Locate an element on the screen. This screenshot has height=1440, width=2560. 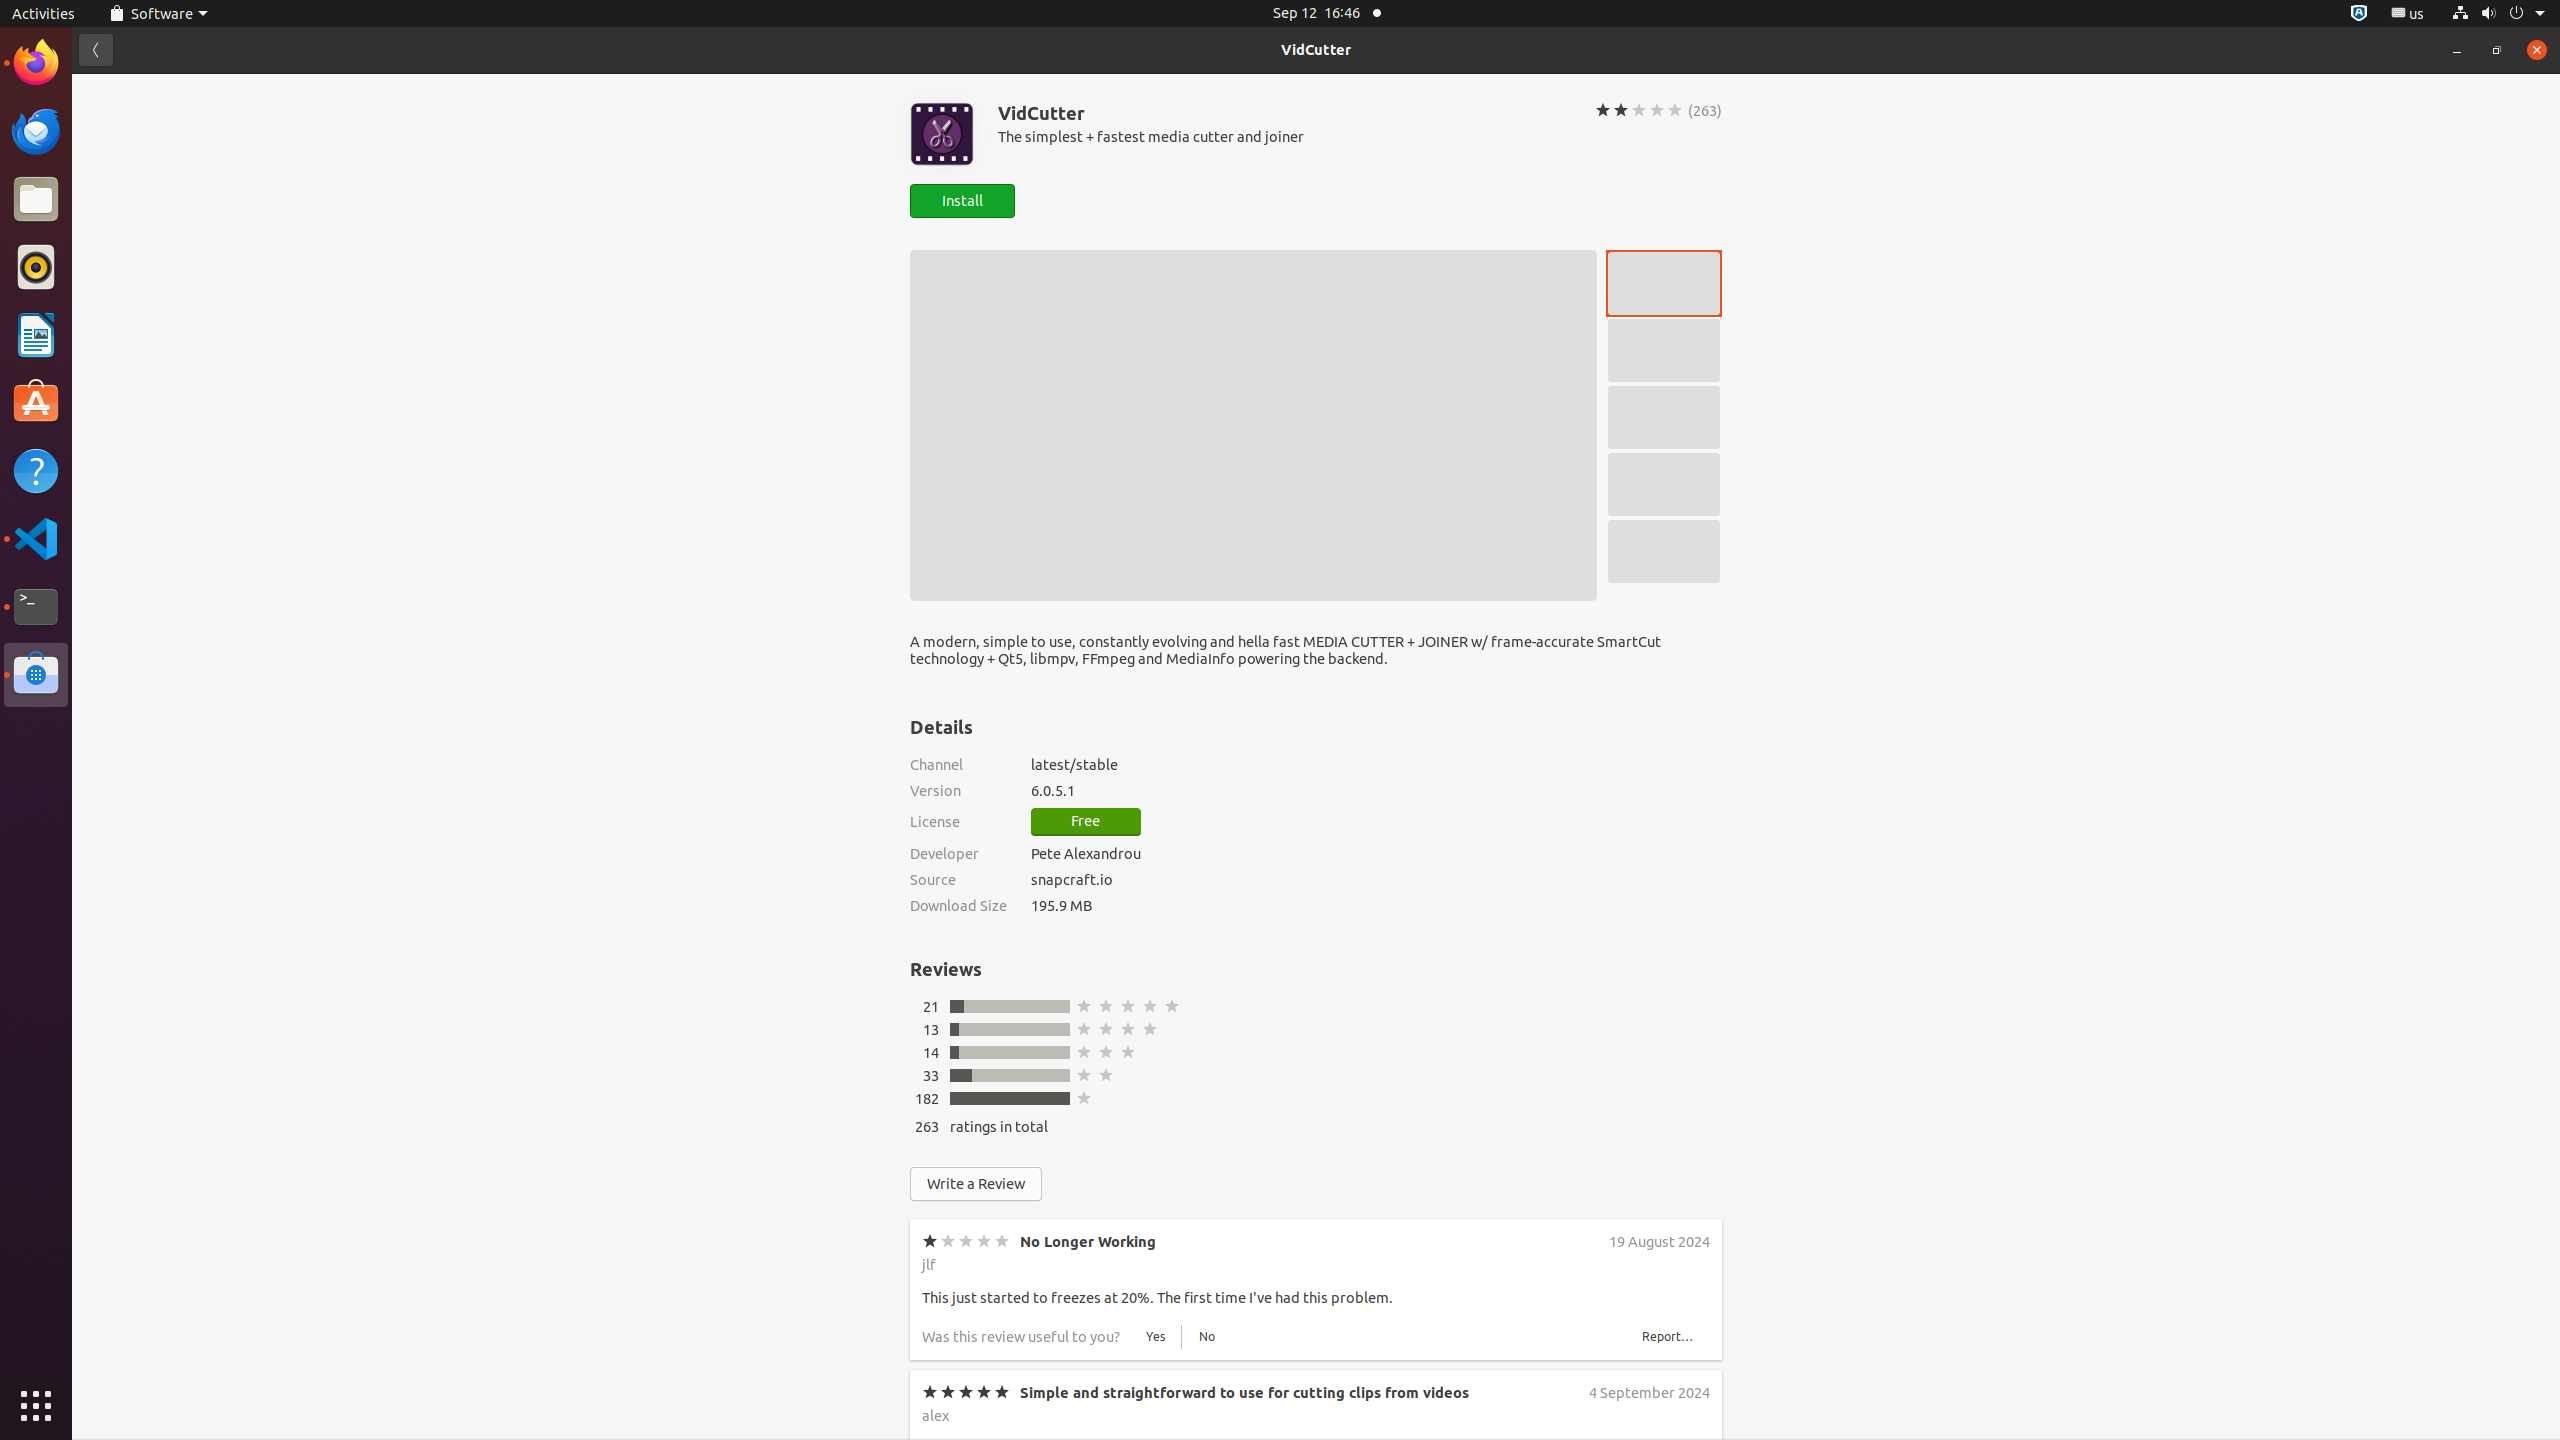
alex is located at coordinates (936, 1416).